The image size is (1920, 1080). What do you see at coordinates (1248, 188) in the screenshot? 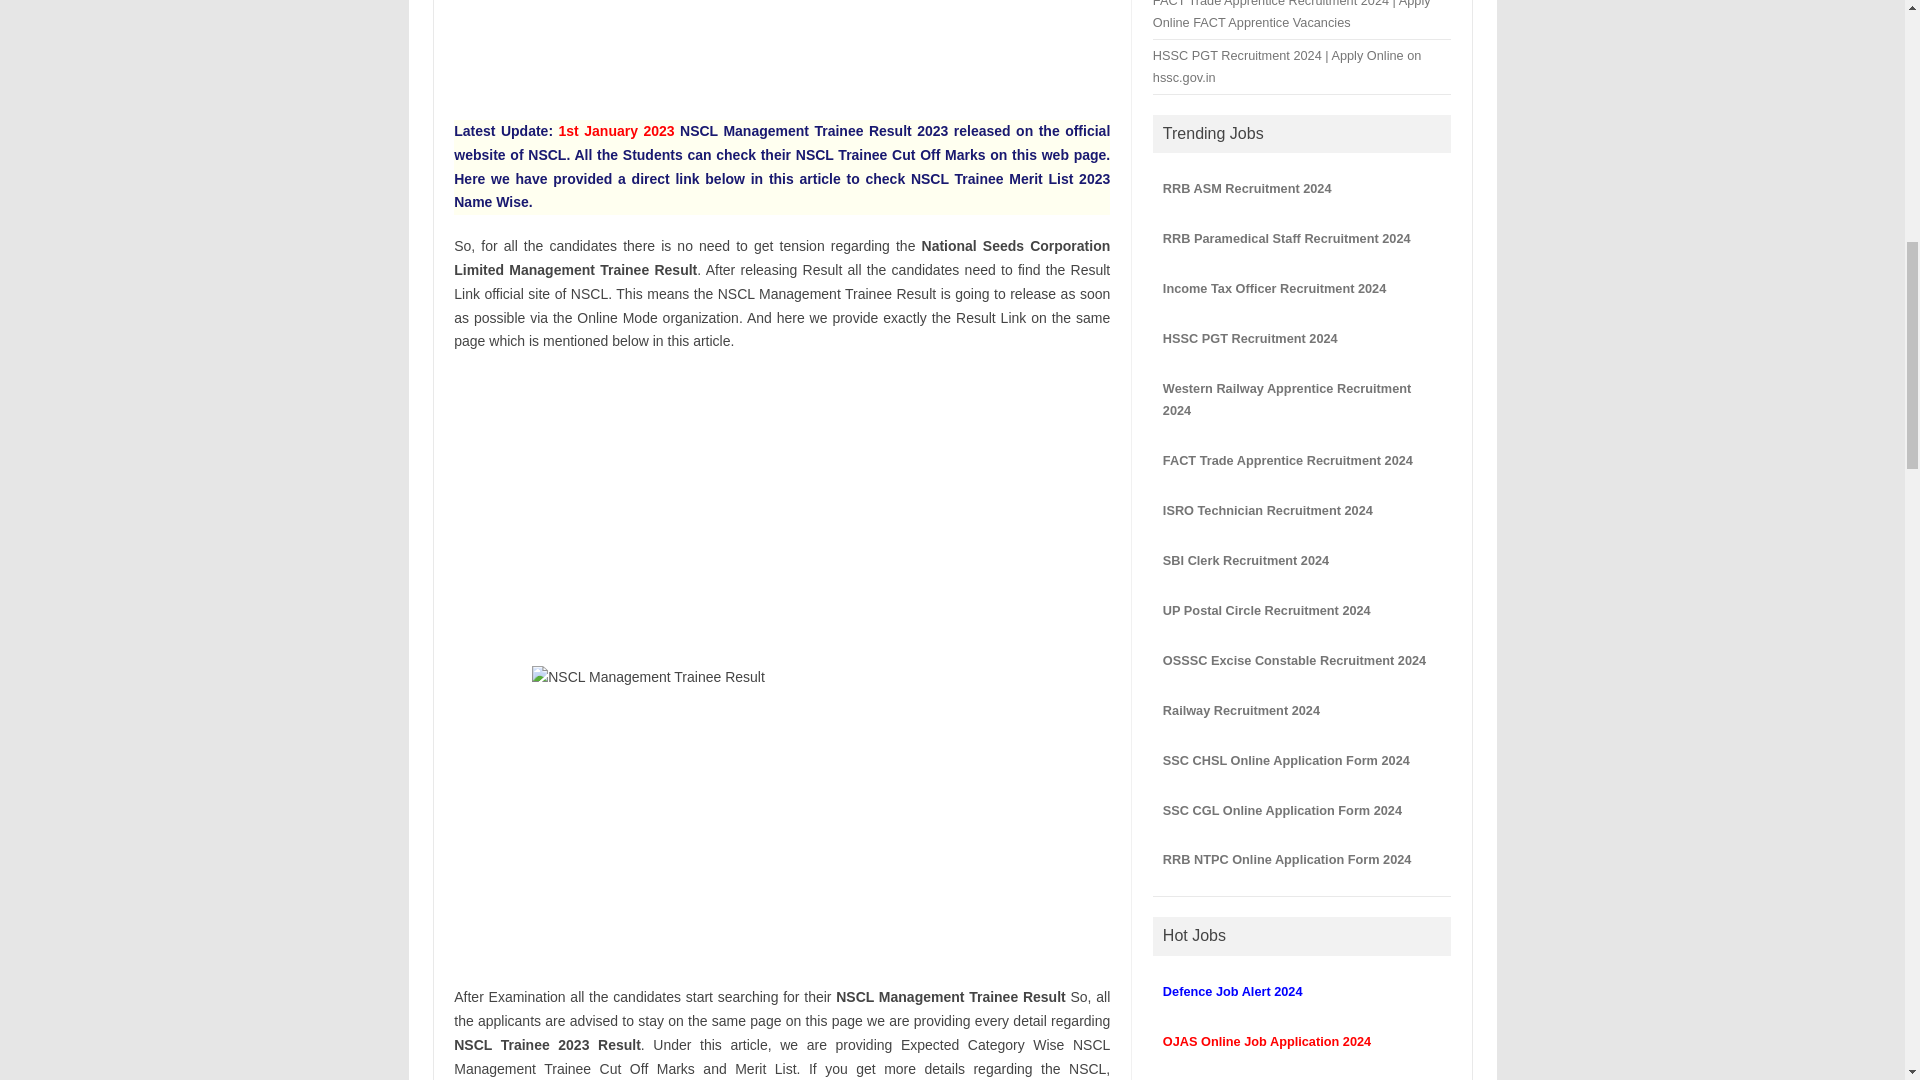
I see `RRB ASM Recruitment 2024` at bounding box center [1248, 188].